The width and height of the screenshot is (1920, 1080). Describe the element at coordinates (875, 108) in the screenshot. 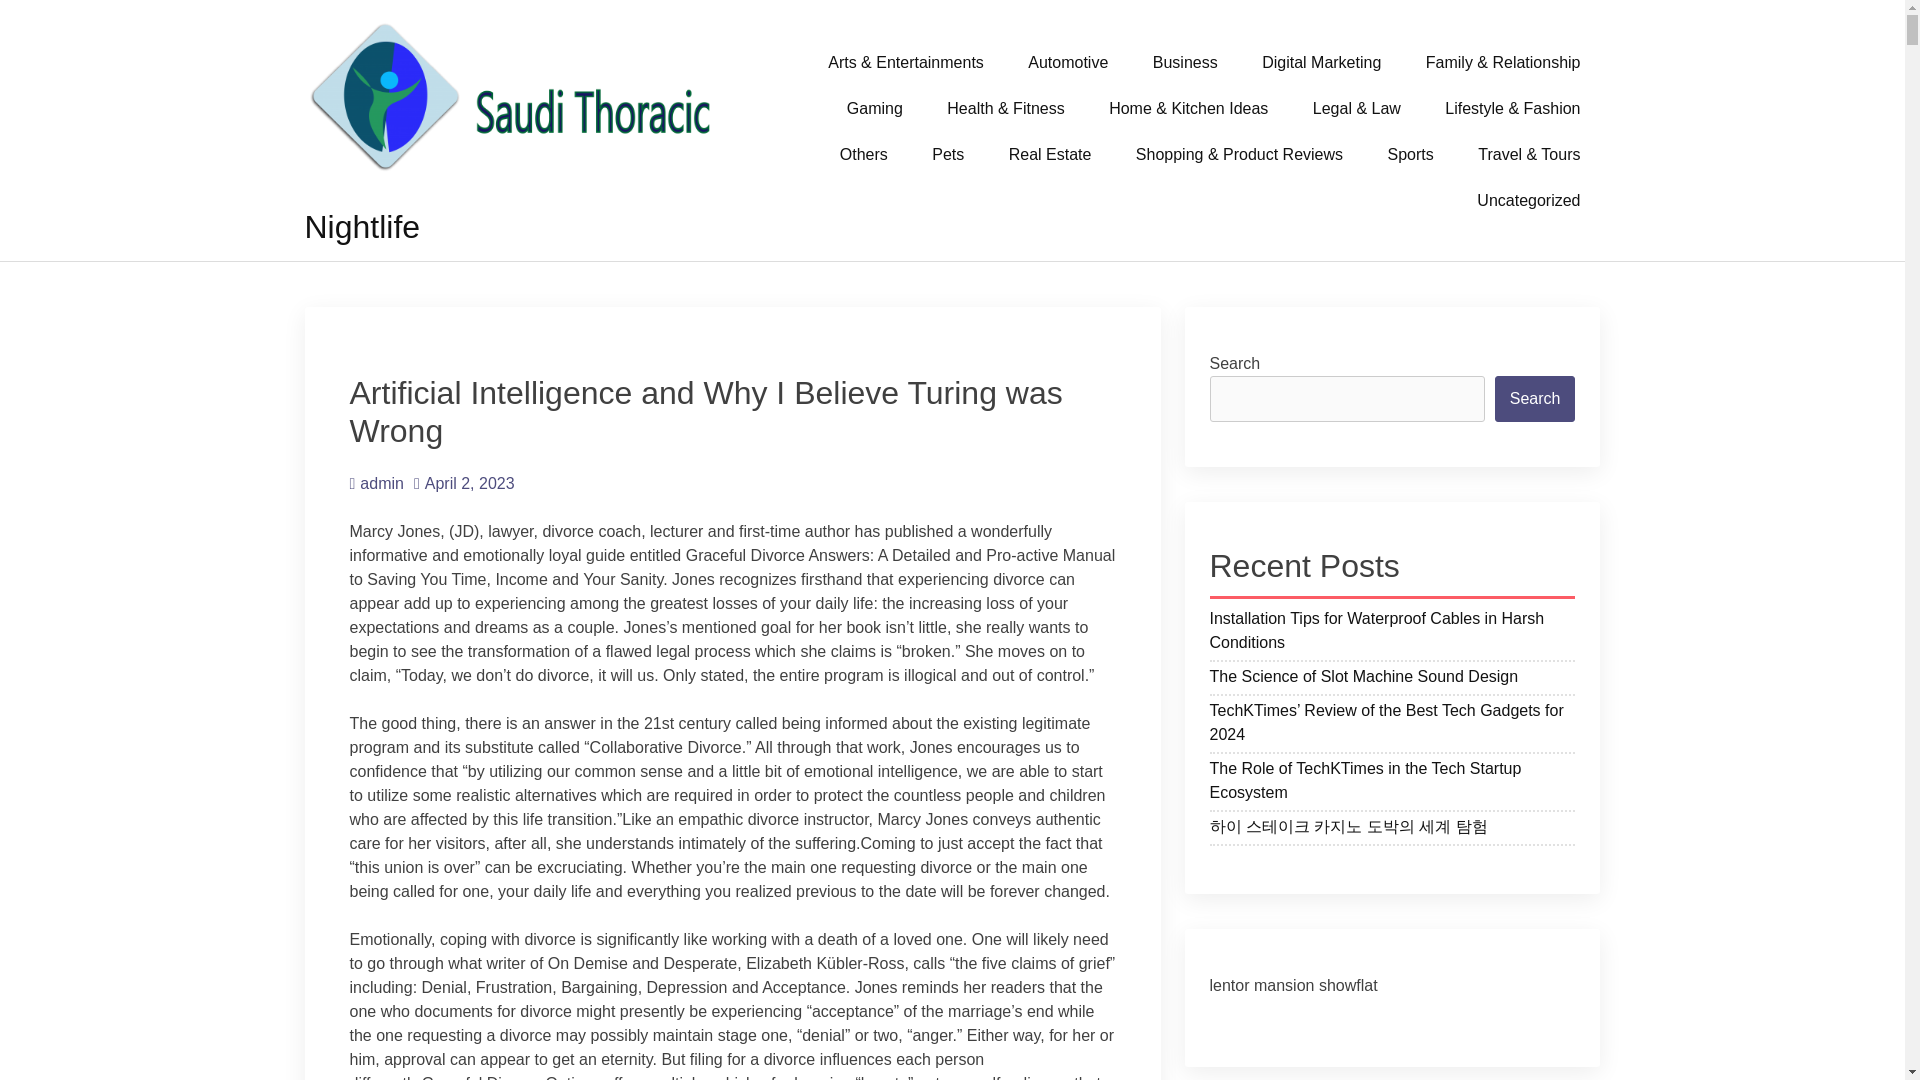

I see `Gaming` at that location.